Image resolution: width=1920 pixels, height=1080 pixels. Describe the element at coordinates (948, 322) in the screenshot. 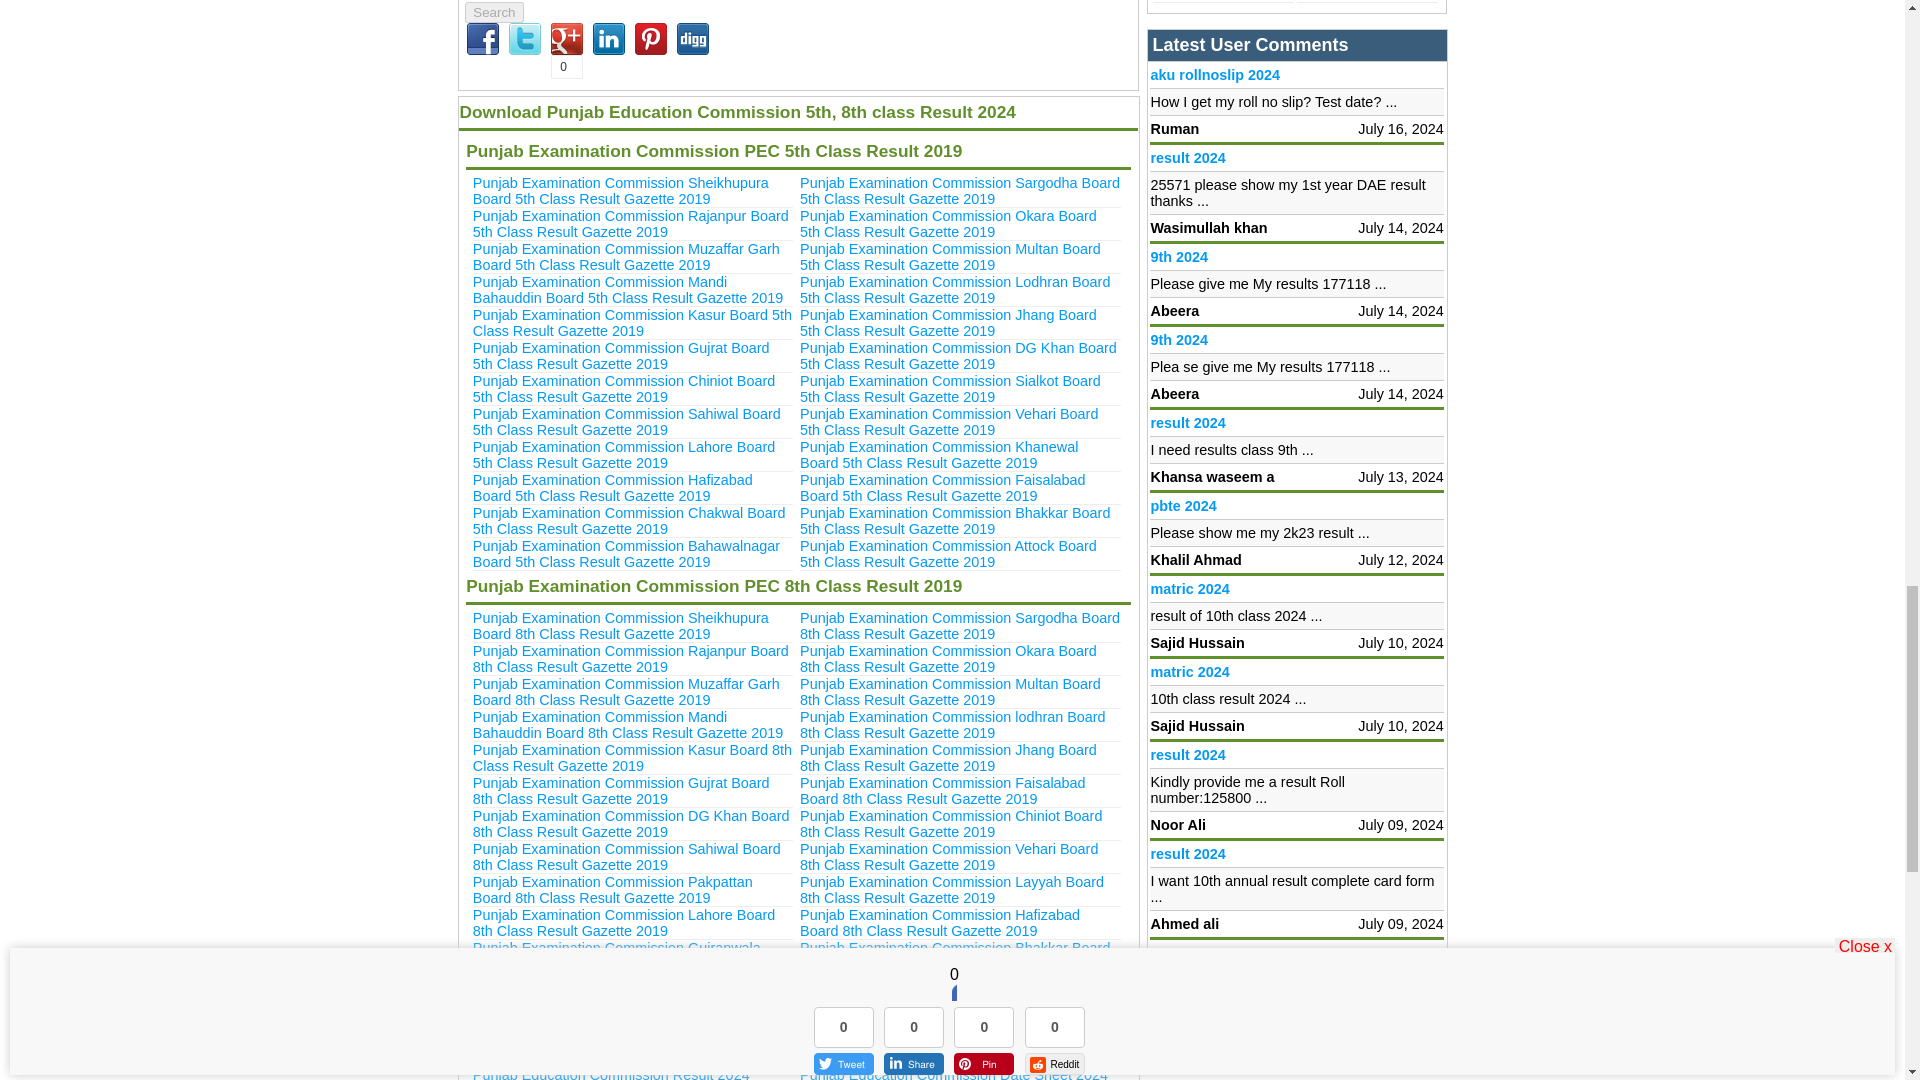

I see `PEC Jhang Board 5th Class Result 2019` at that location.